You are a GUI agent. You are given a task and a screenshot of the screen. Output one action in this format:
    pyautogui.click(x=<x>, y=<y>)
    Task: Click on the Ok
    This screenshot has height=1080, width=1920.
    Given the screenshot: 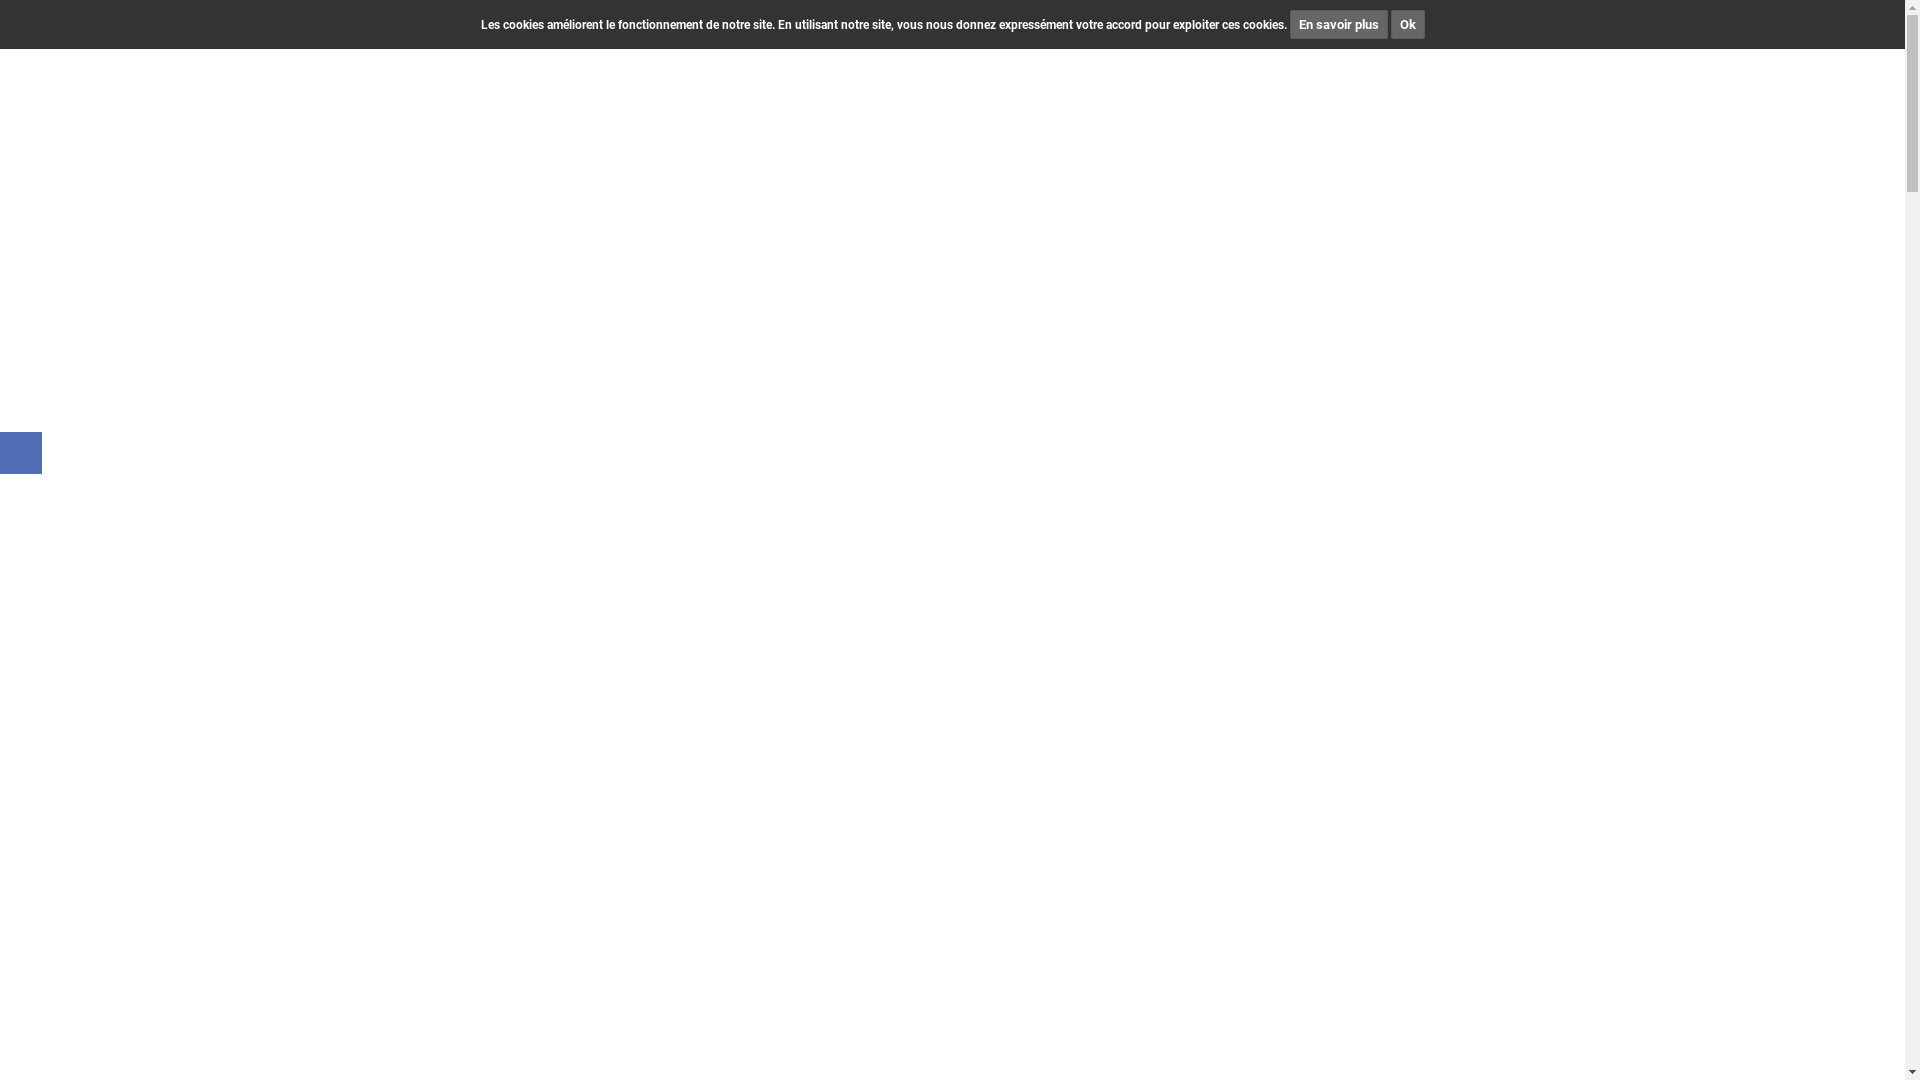 What is the action you would take?
    pyautogui.click(x=1407, y=24)
    